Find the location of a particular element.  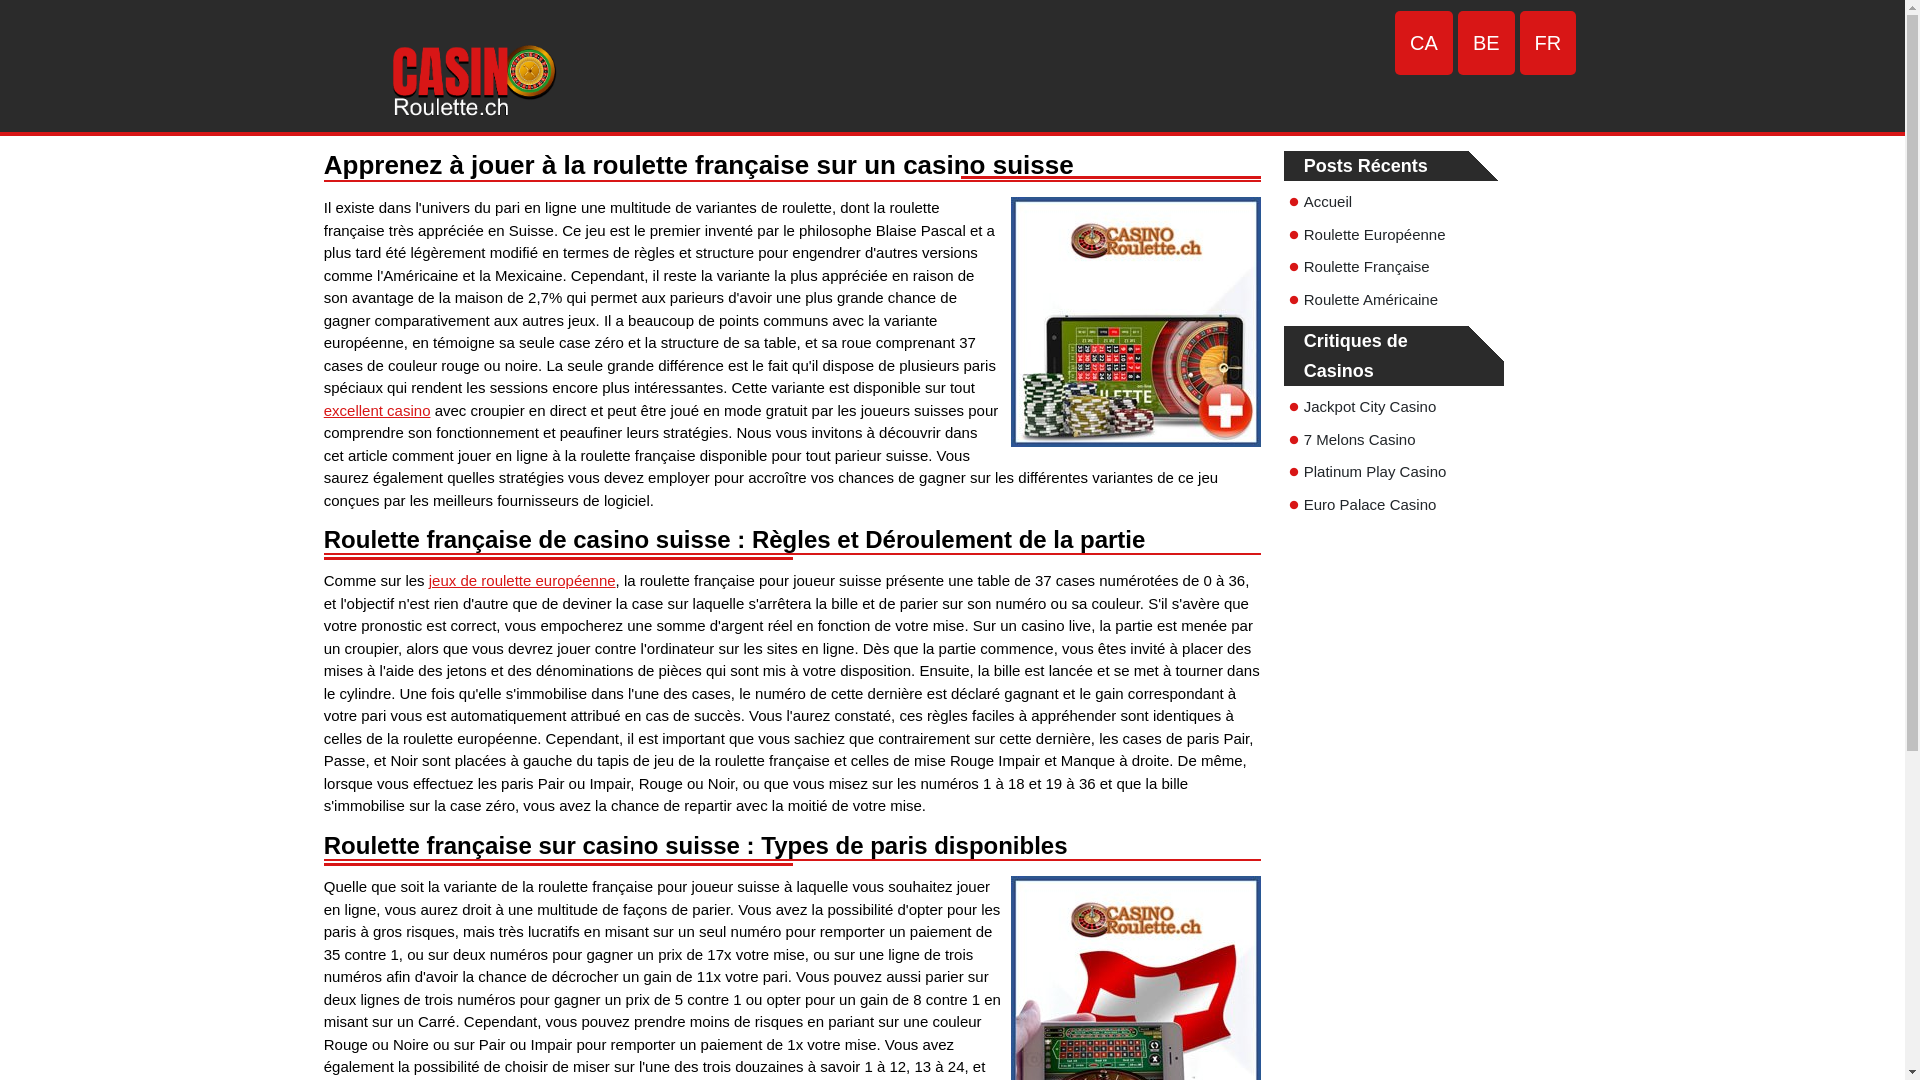

Accueil is located at coordinates (1328, 202).